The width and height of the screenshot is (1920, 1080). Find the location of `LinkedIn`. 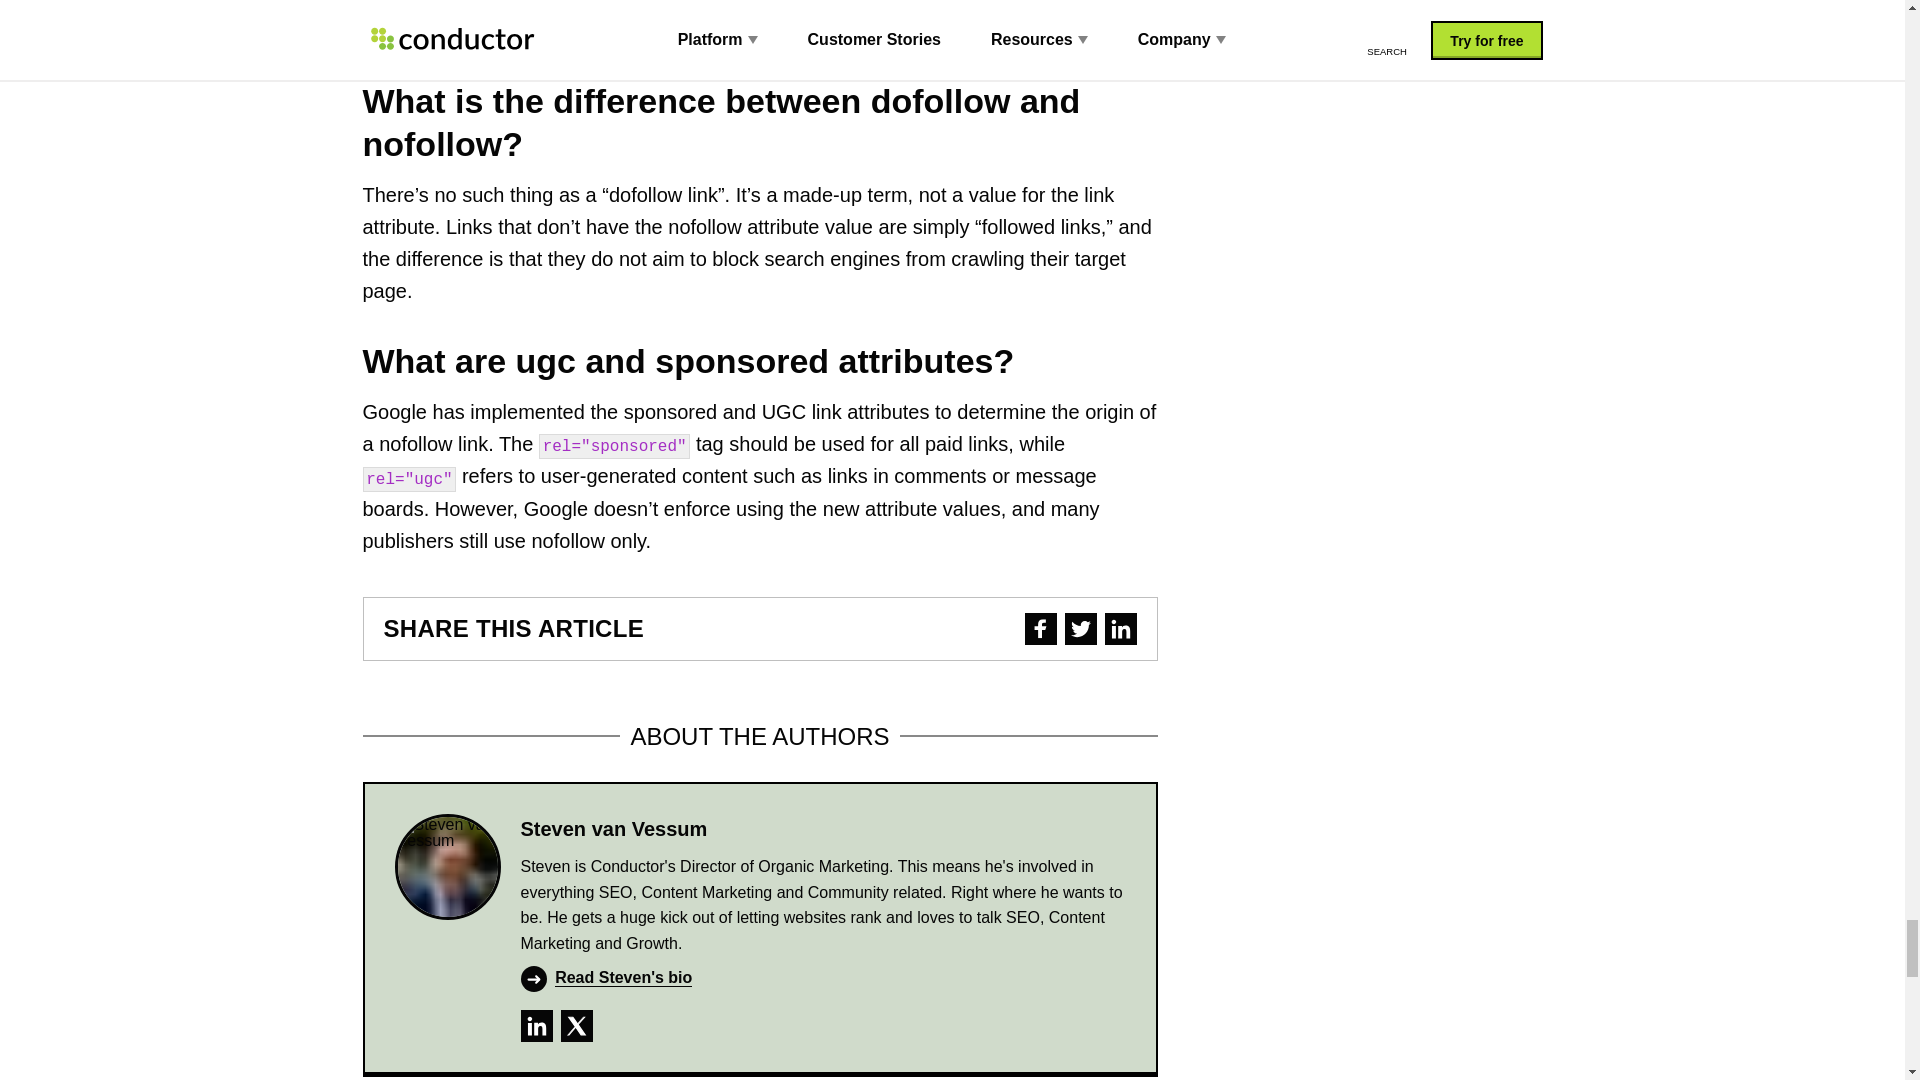

LinkedIn is located at coordinates (536, 1026).